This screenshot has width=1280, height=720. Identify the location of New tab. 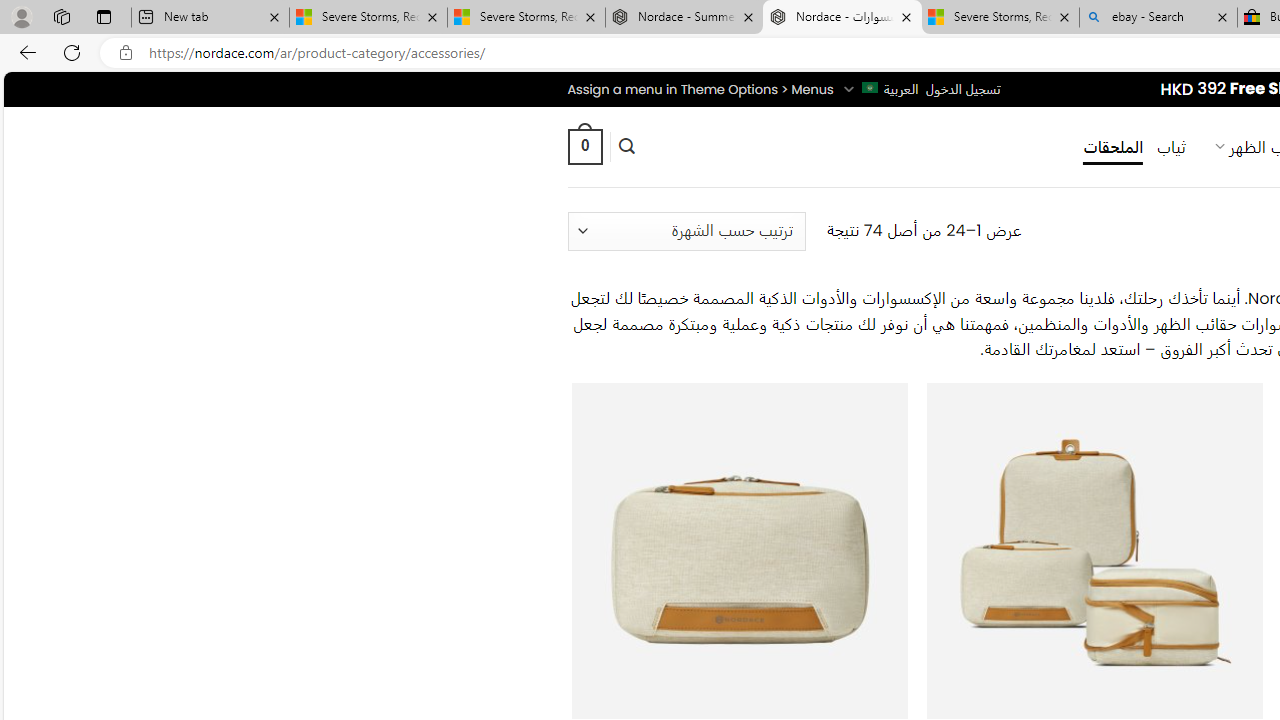
(210, 18).